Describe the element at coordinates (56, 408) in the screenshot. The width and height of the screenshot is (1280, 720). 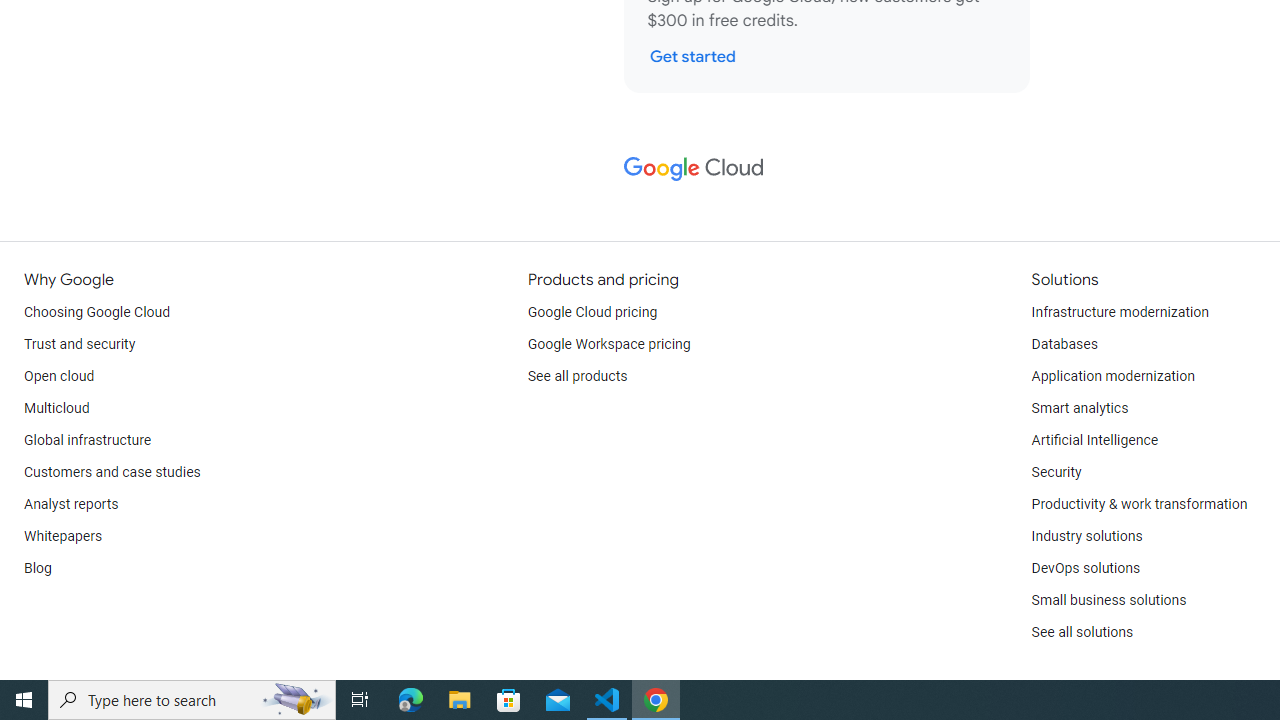
I see `Multicloud` at that location.